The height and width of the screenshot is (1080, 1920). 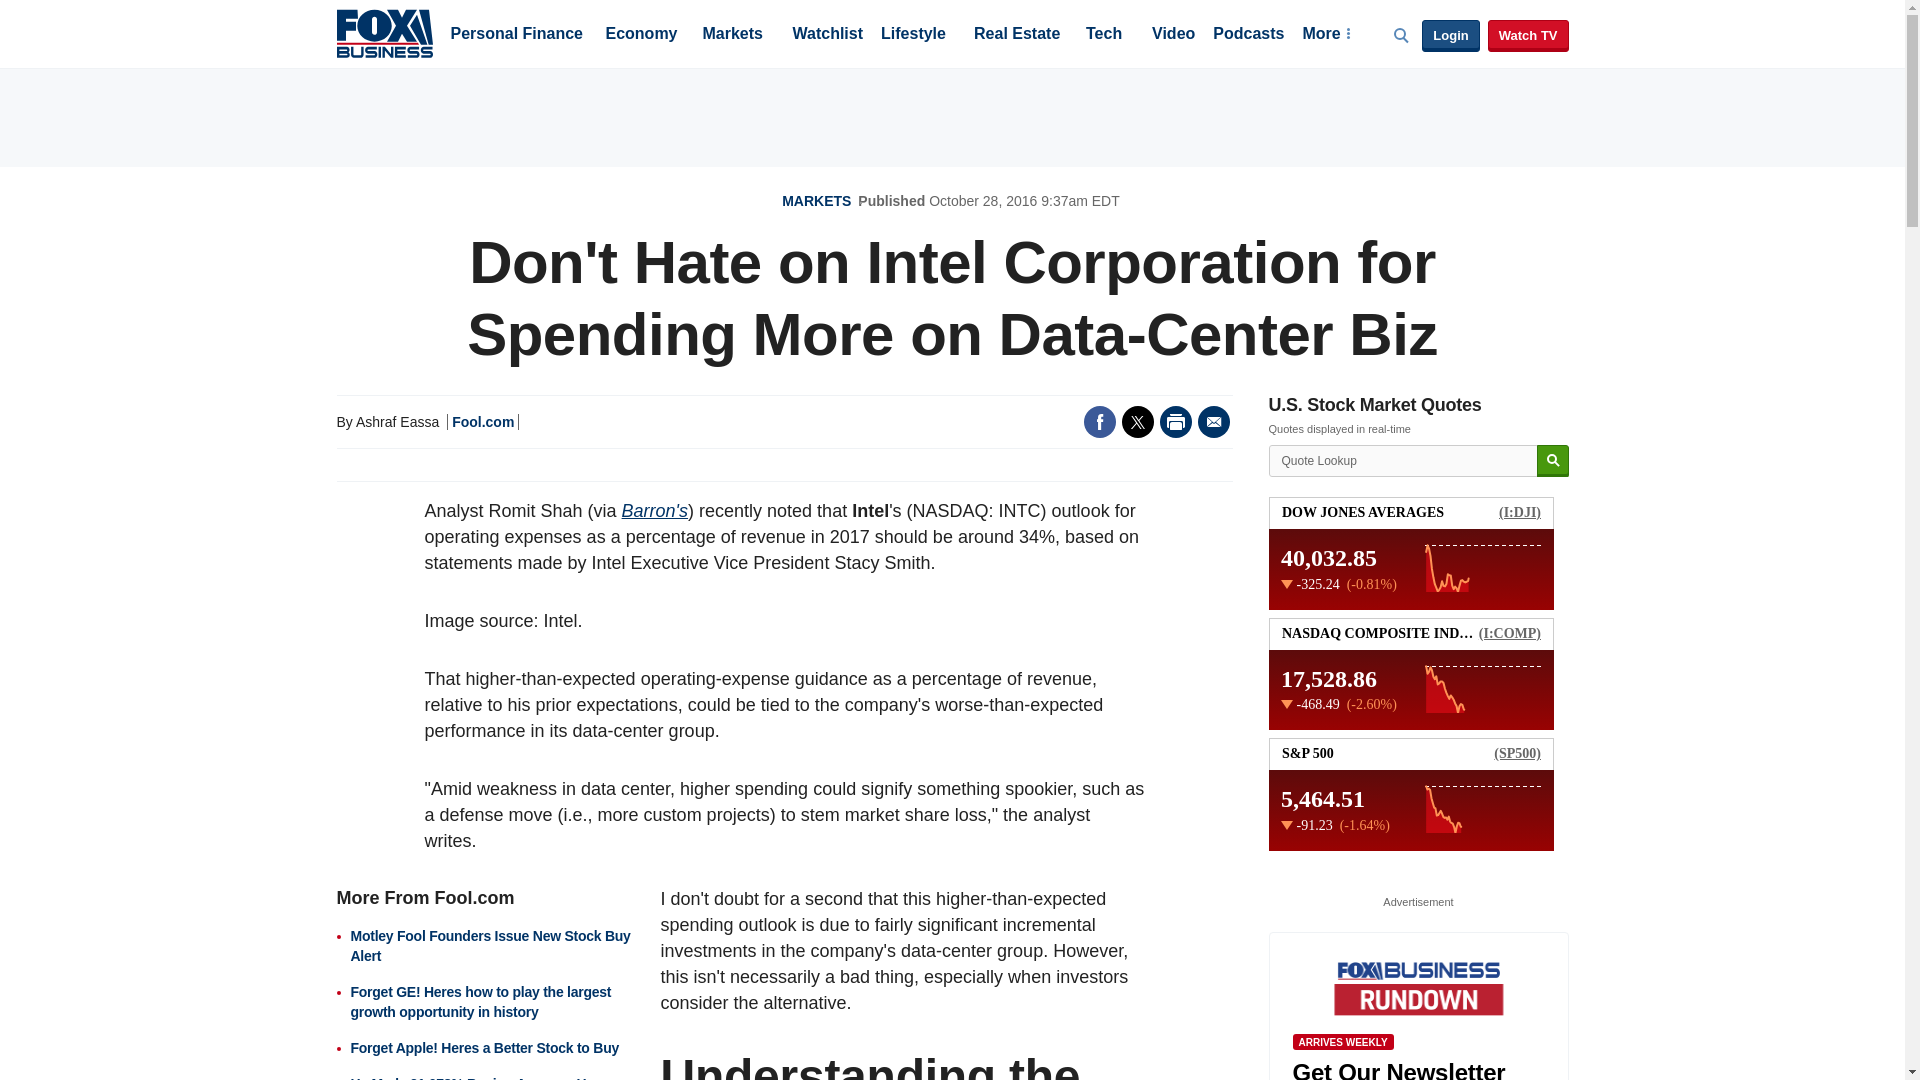 What do you see at coordinates (914, 35) in the screenshot?
I see `Lifestyle` at bounding box center [914, 35].